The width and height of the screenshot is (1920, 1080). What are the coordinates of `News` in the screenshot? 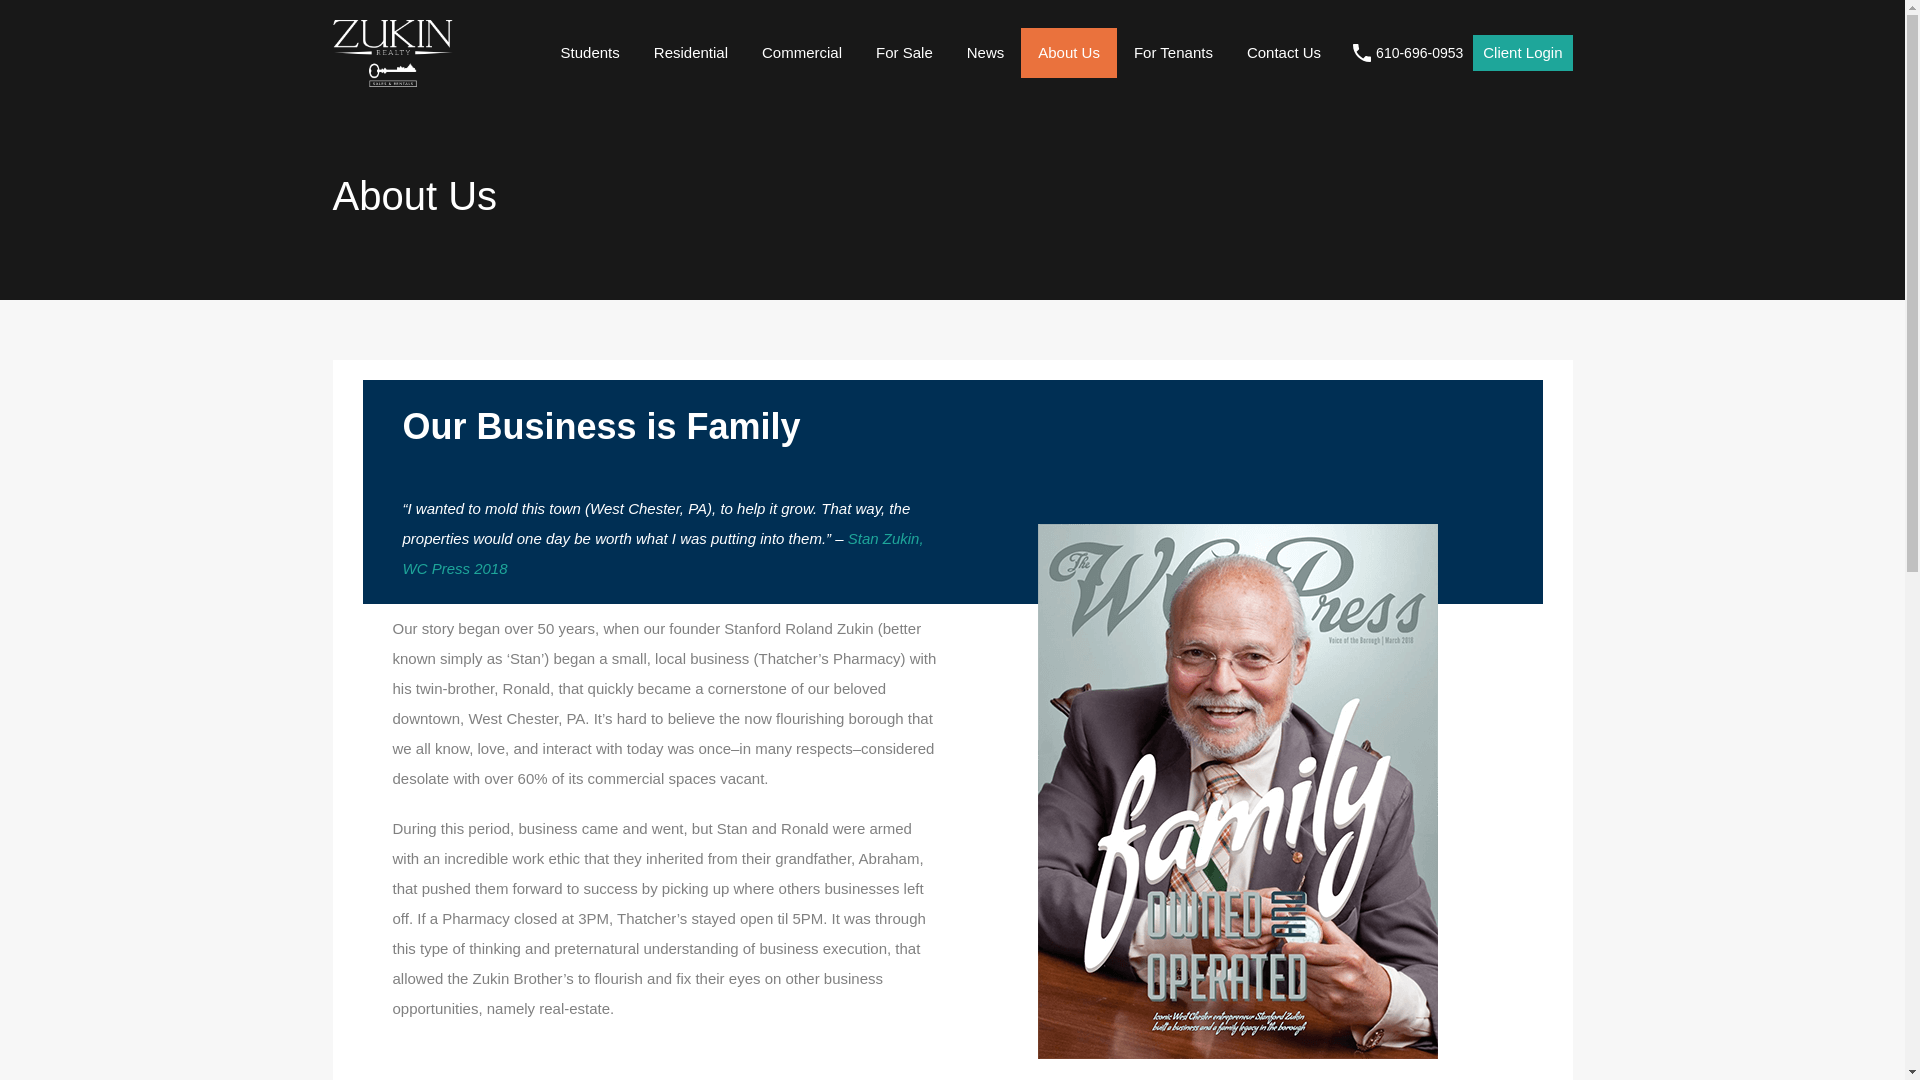 It's located at (986, 52).